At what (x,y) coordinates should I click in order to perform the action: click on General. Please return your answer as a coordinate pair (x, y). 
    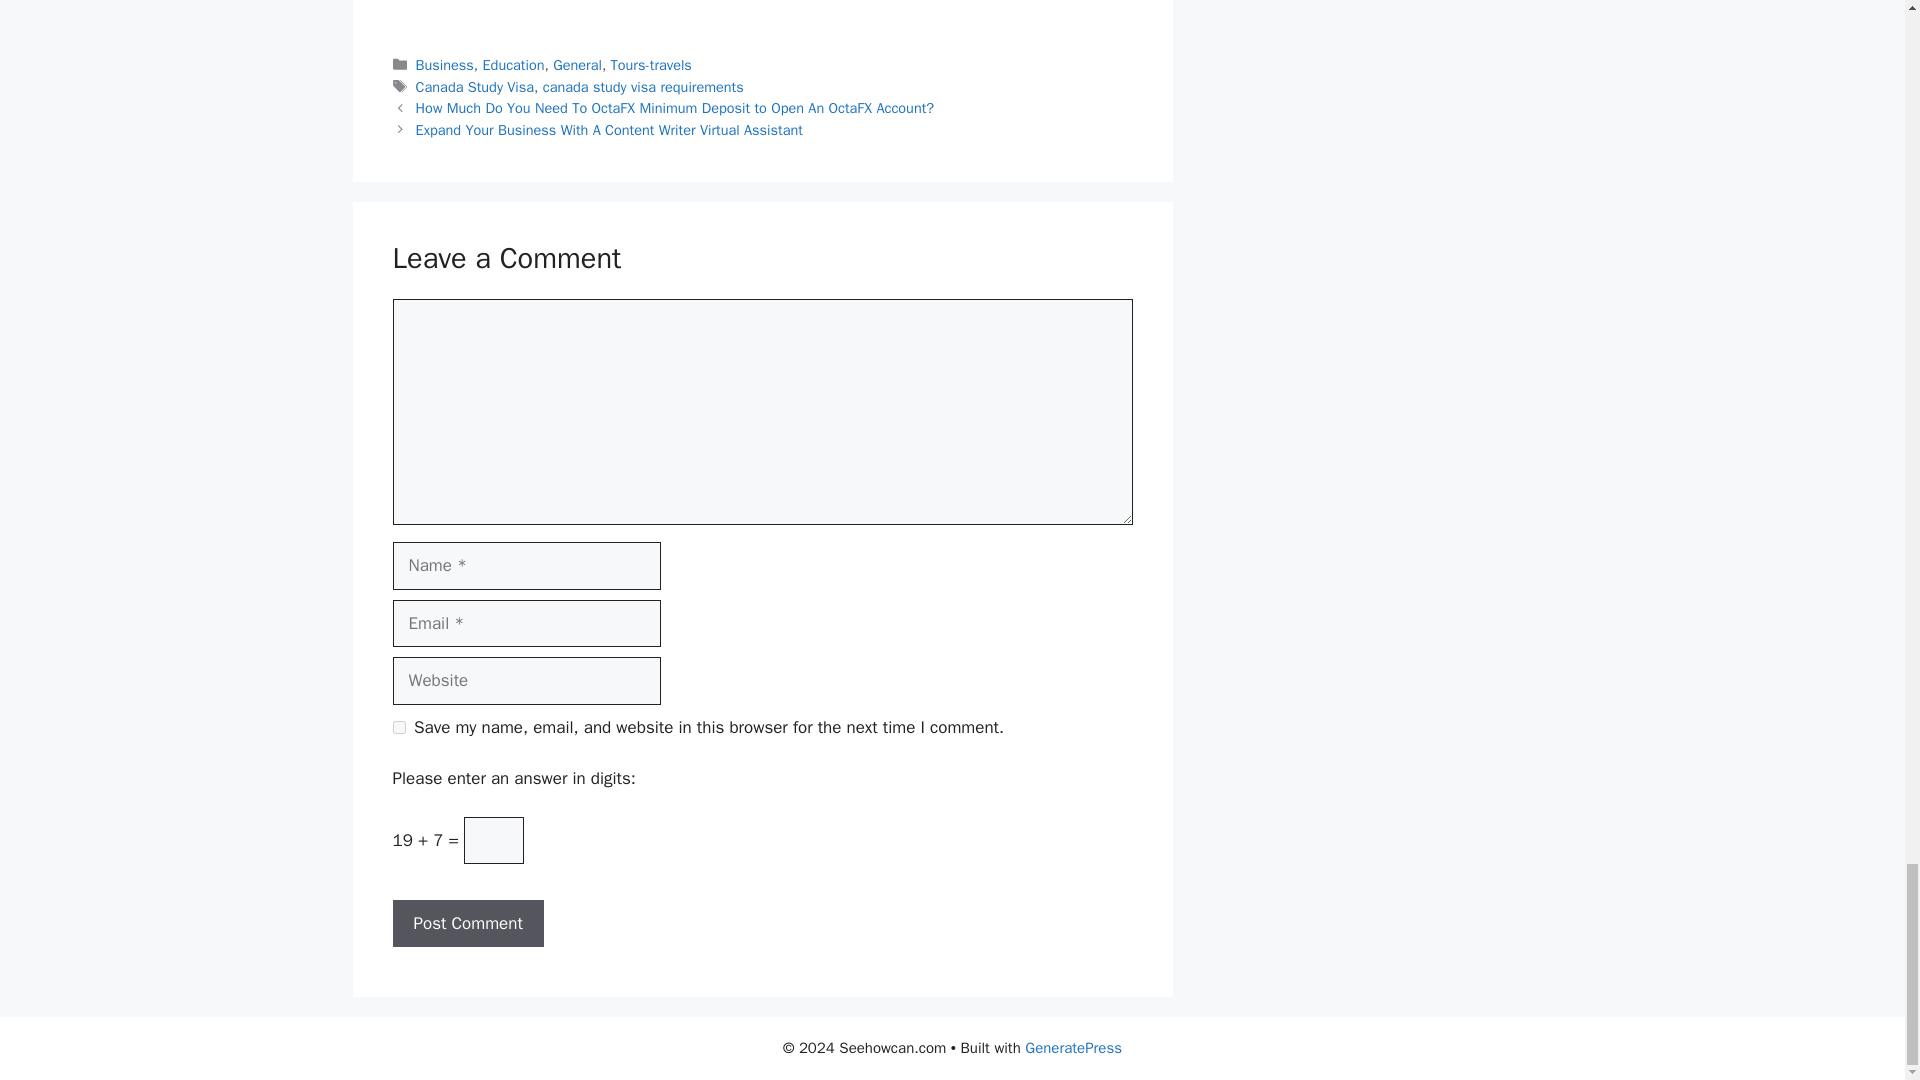
    Looking at the image, I should click on (577, 65).